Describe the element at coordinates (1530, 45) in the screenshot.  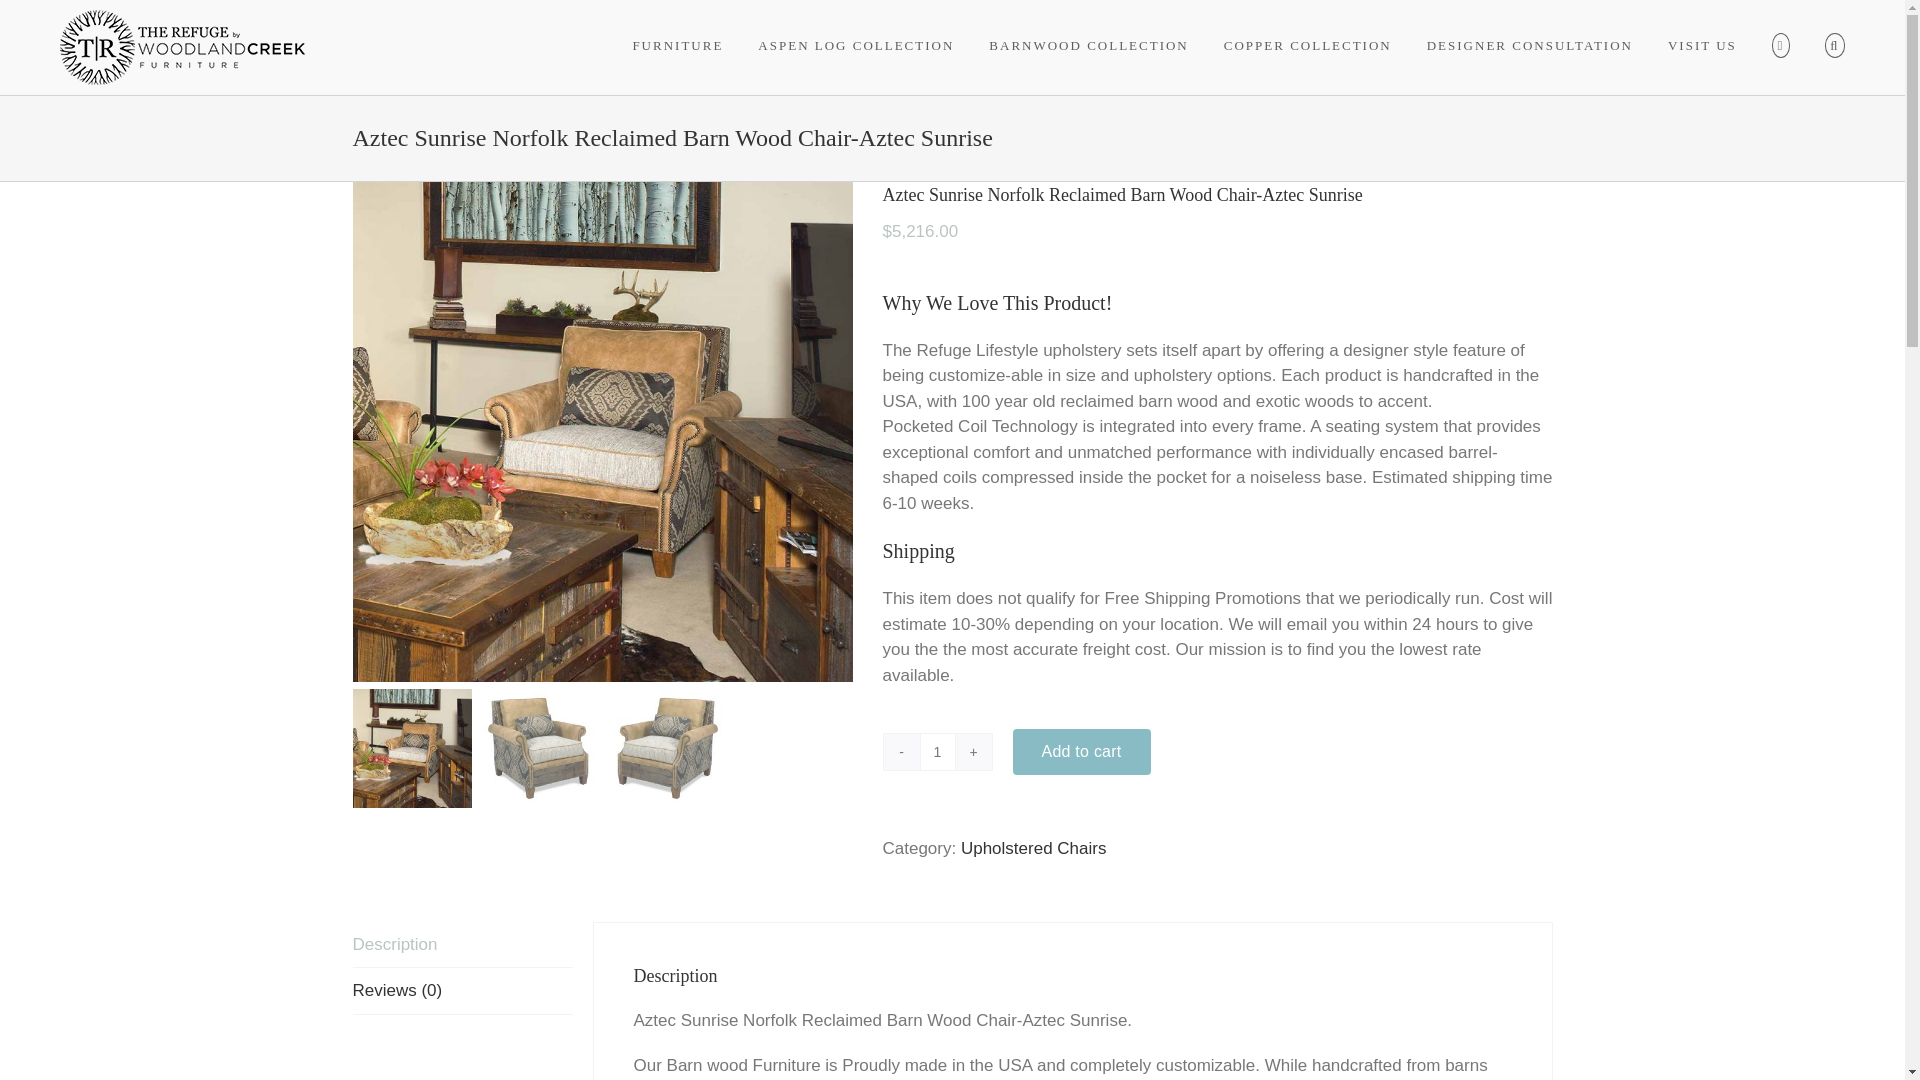
I see `DESIGNER CONSULTATION` at that location.